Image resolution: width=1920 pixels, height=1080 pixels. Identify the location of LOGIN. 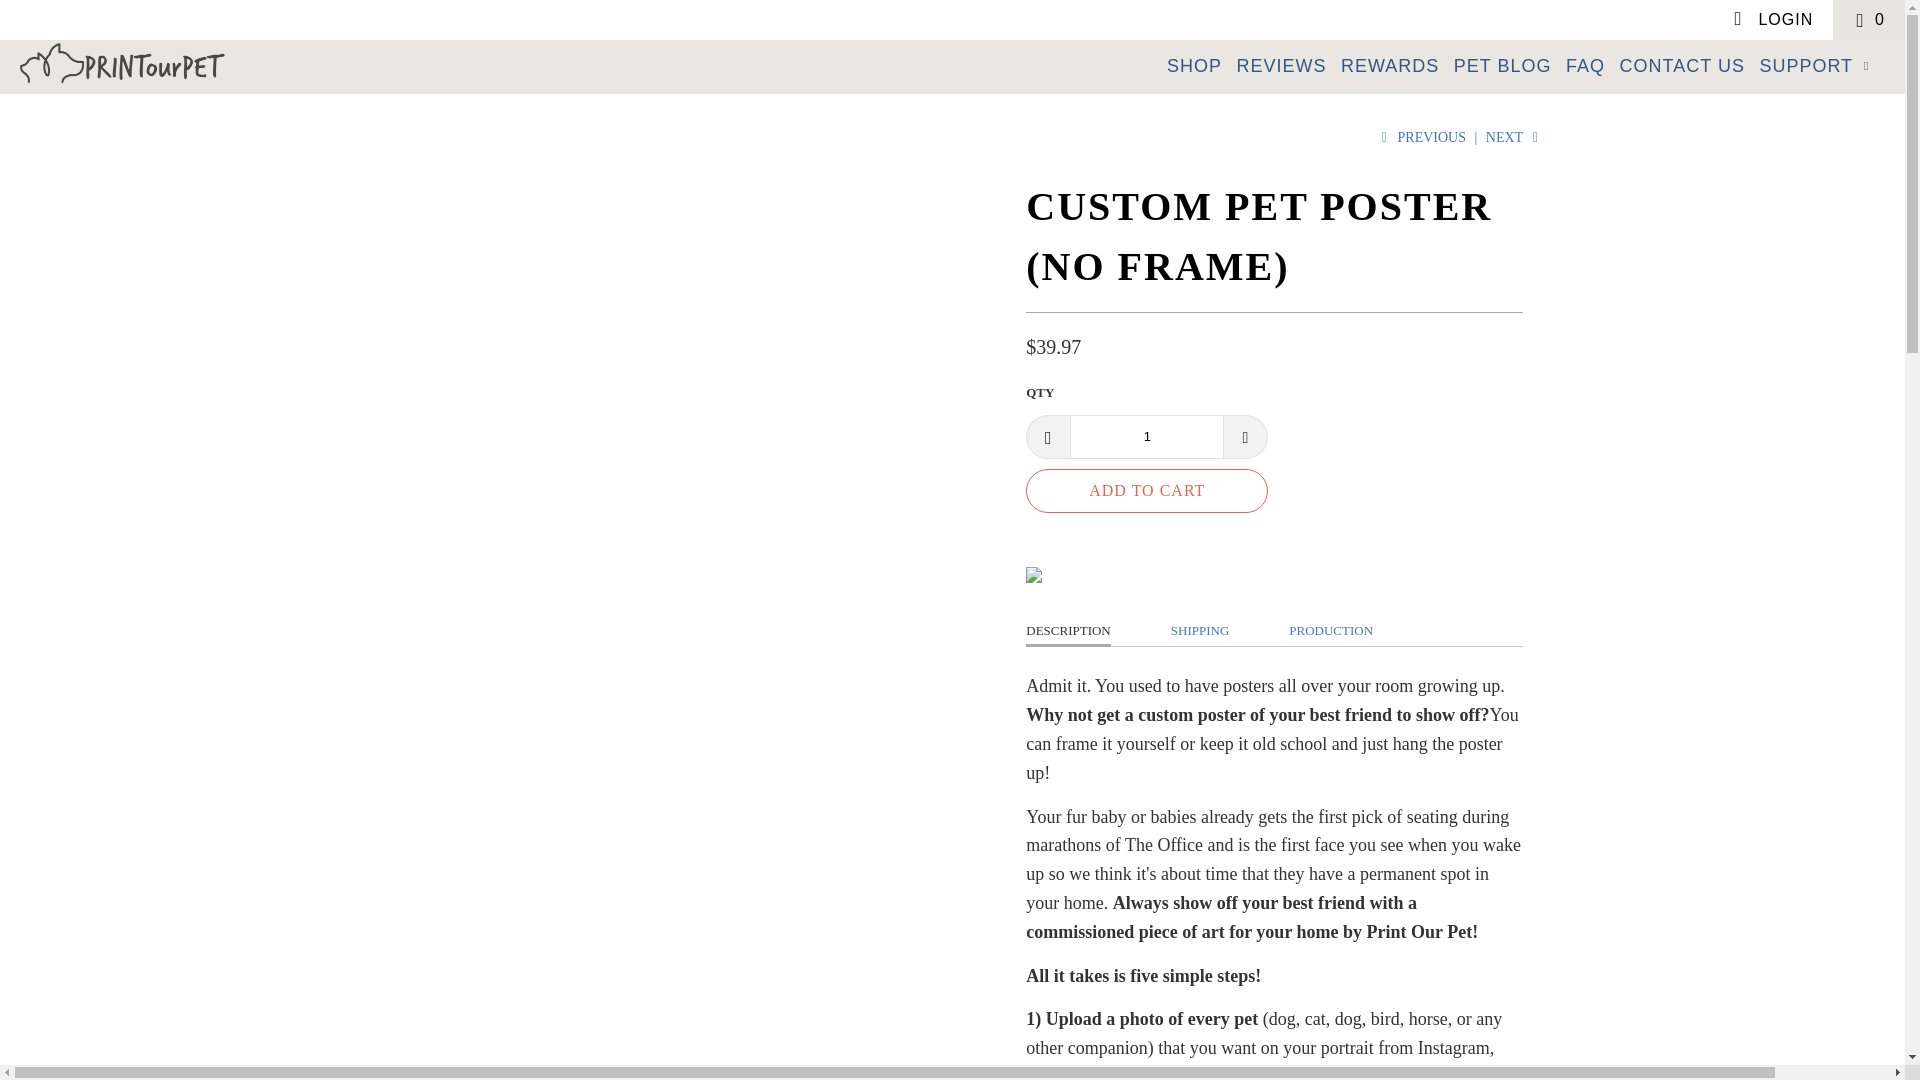
(1772, 20).